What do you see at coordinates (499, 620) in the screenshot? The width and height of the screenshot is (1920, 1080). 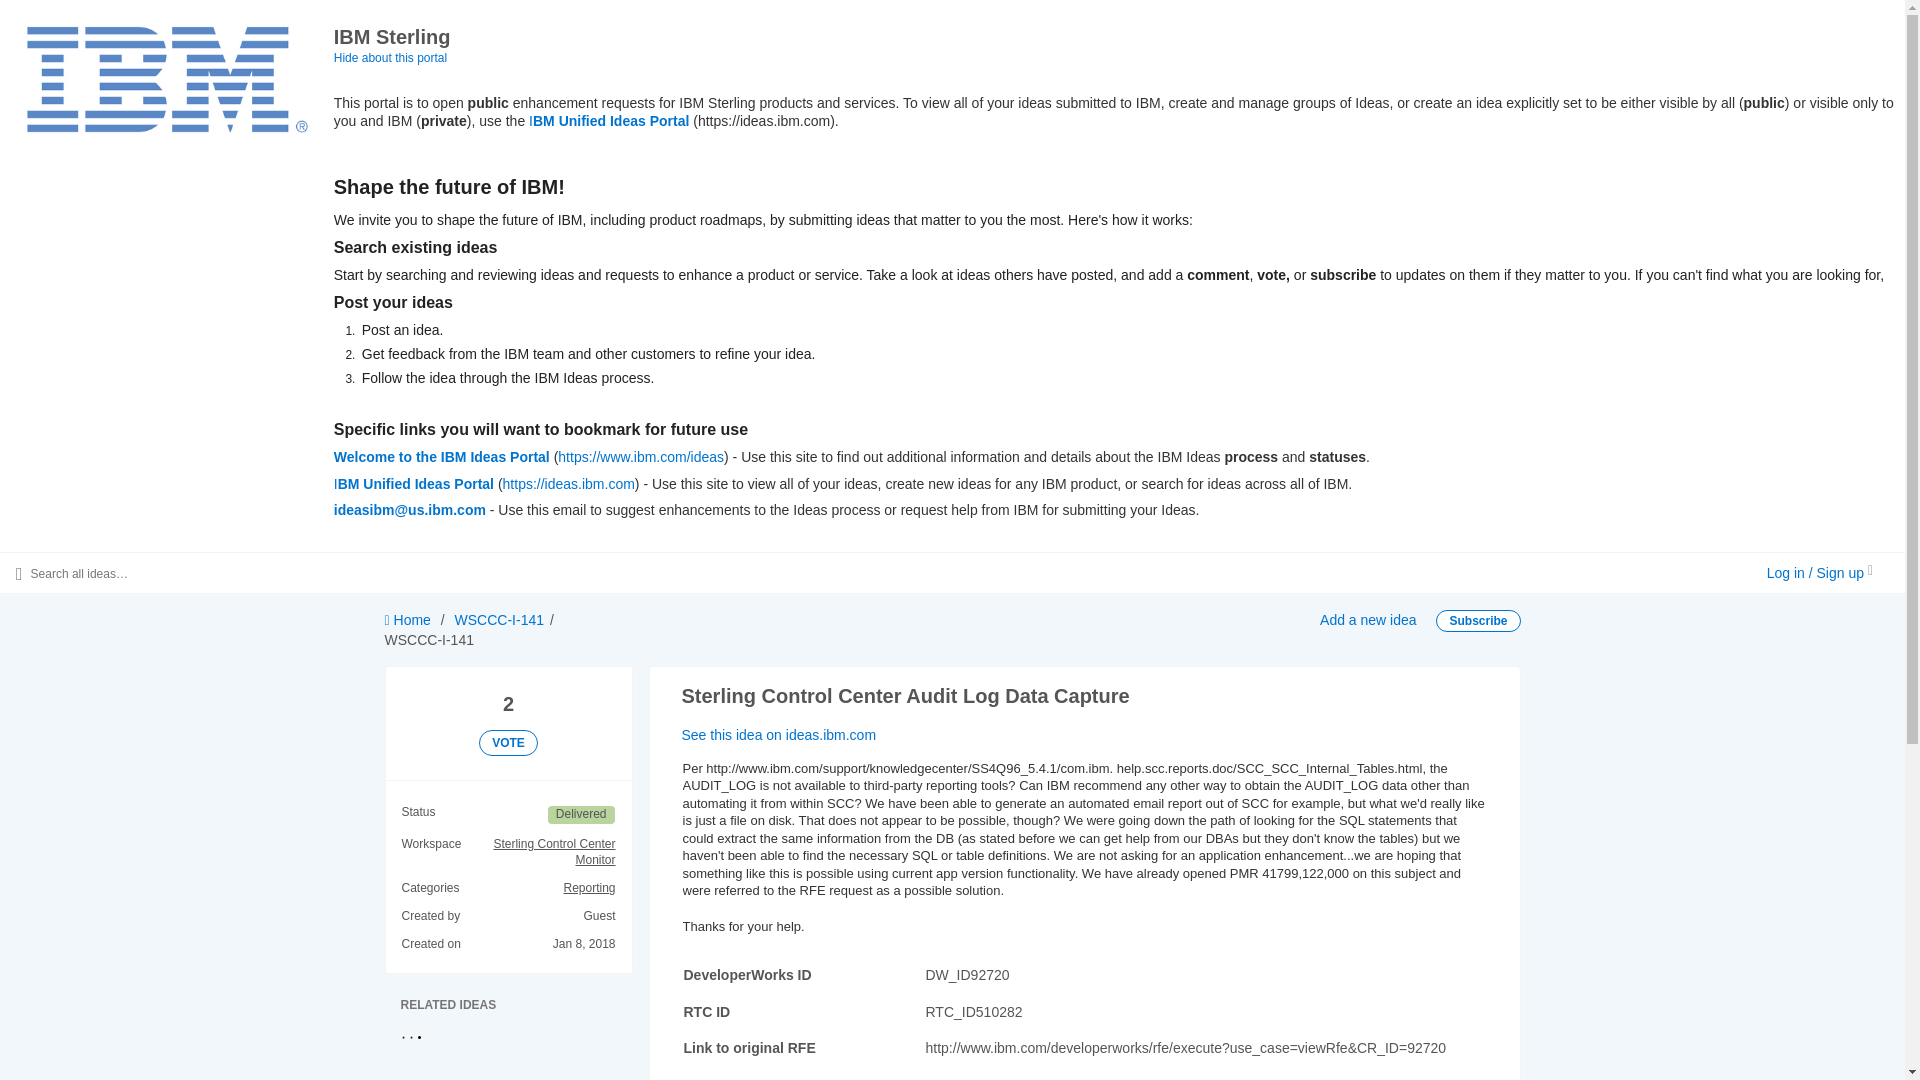 I see `WSCCC-I-141` at bounding box center [499, 620].